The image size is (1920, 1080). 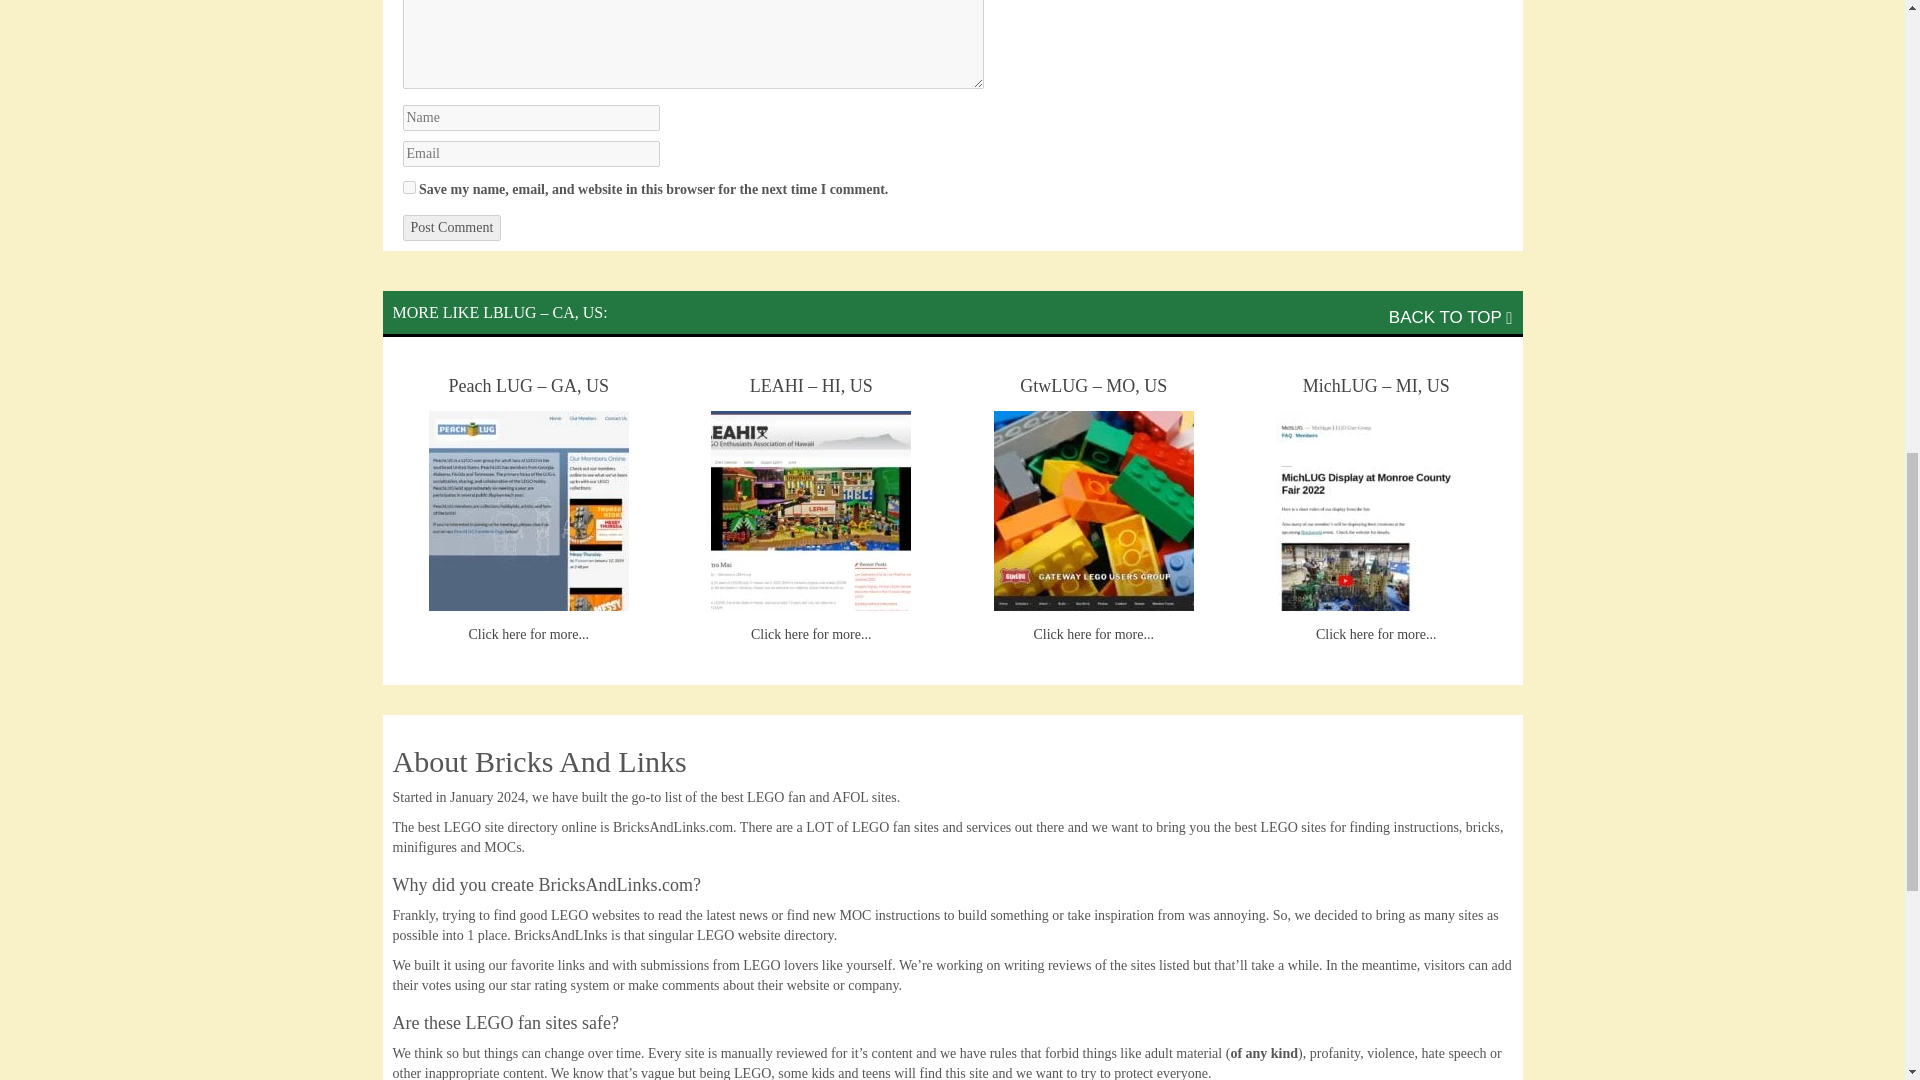 What do you see at coordinates (451, 227) in the screenshot?
I see `Post Comment` at bounding box center [451, 227].